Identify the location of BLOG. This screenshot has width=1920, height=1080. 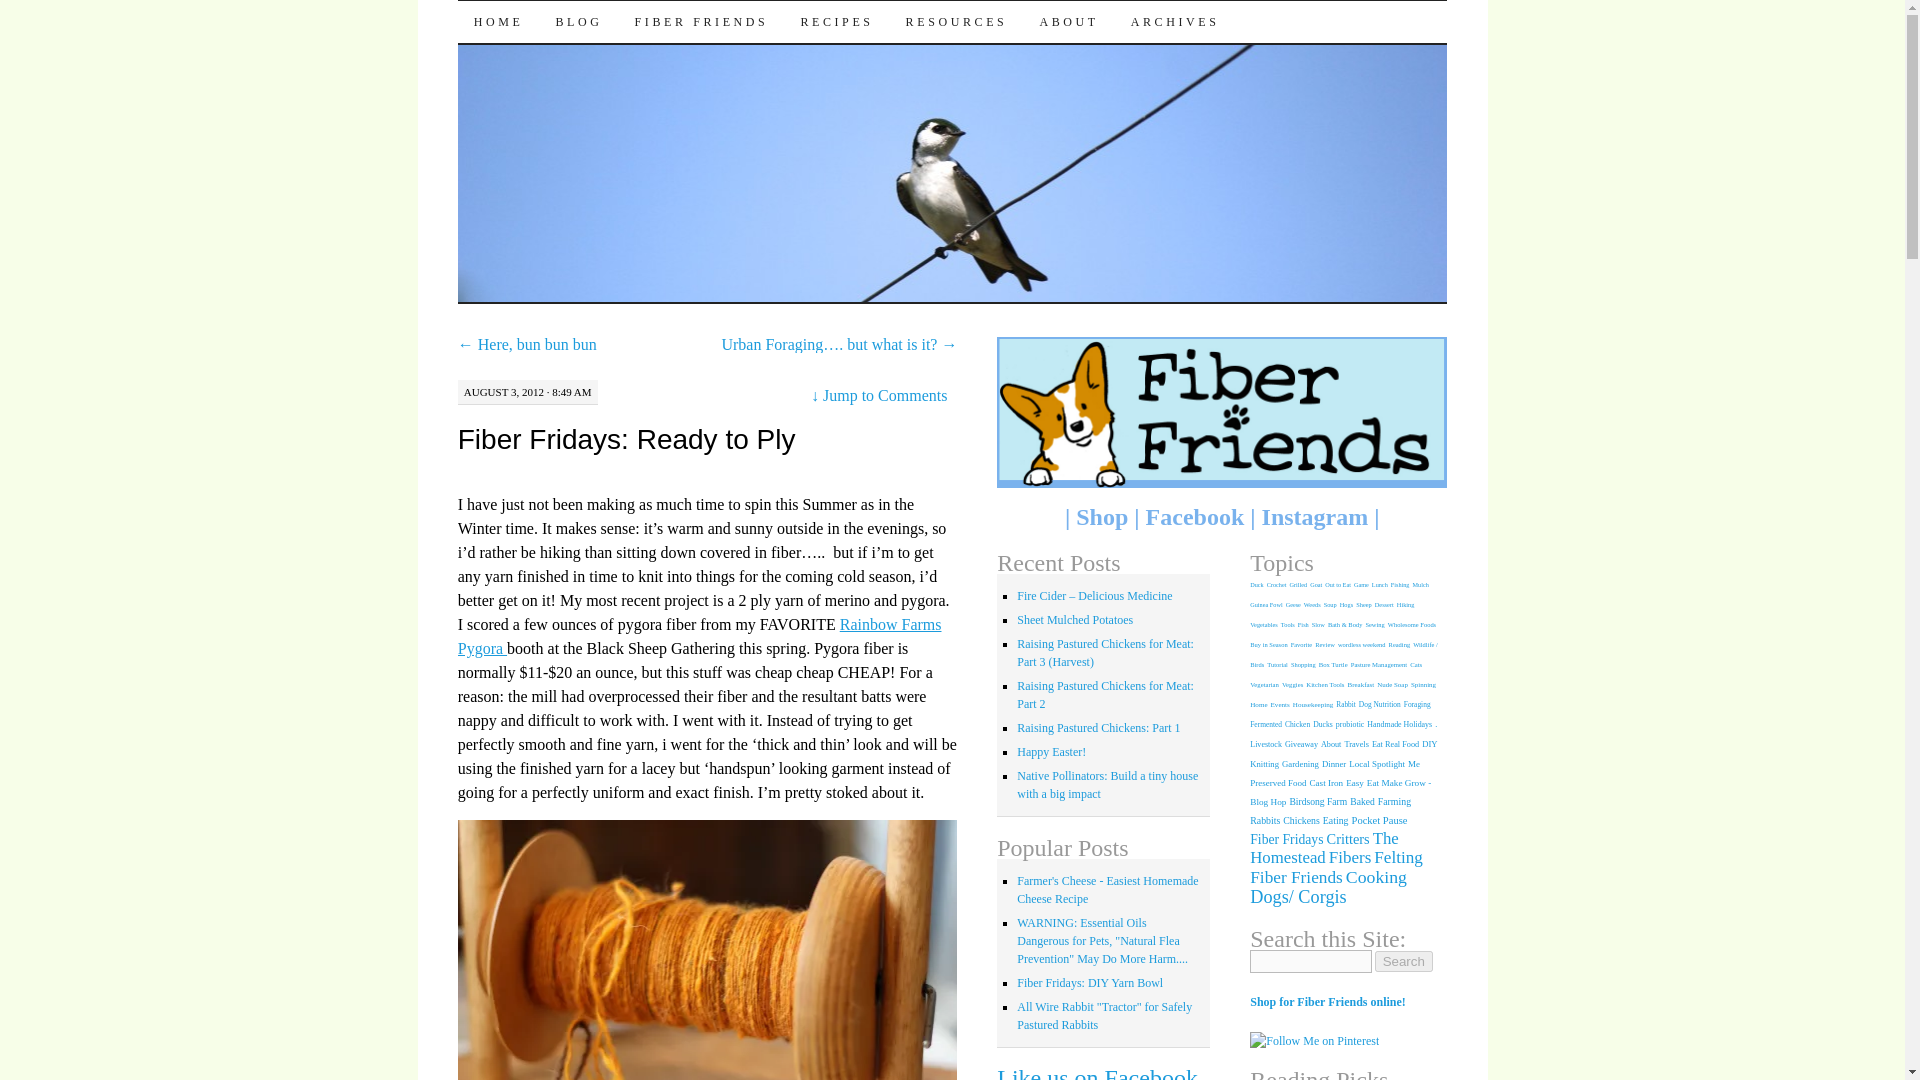
(578, 22).